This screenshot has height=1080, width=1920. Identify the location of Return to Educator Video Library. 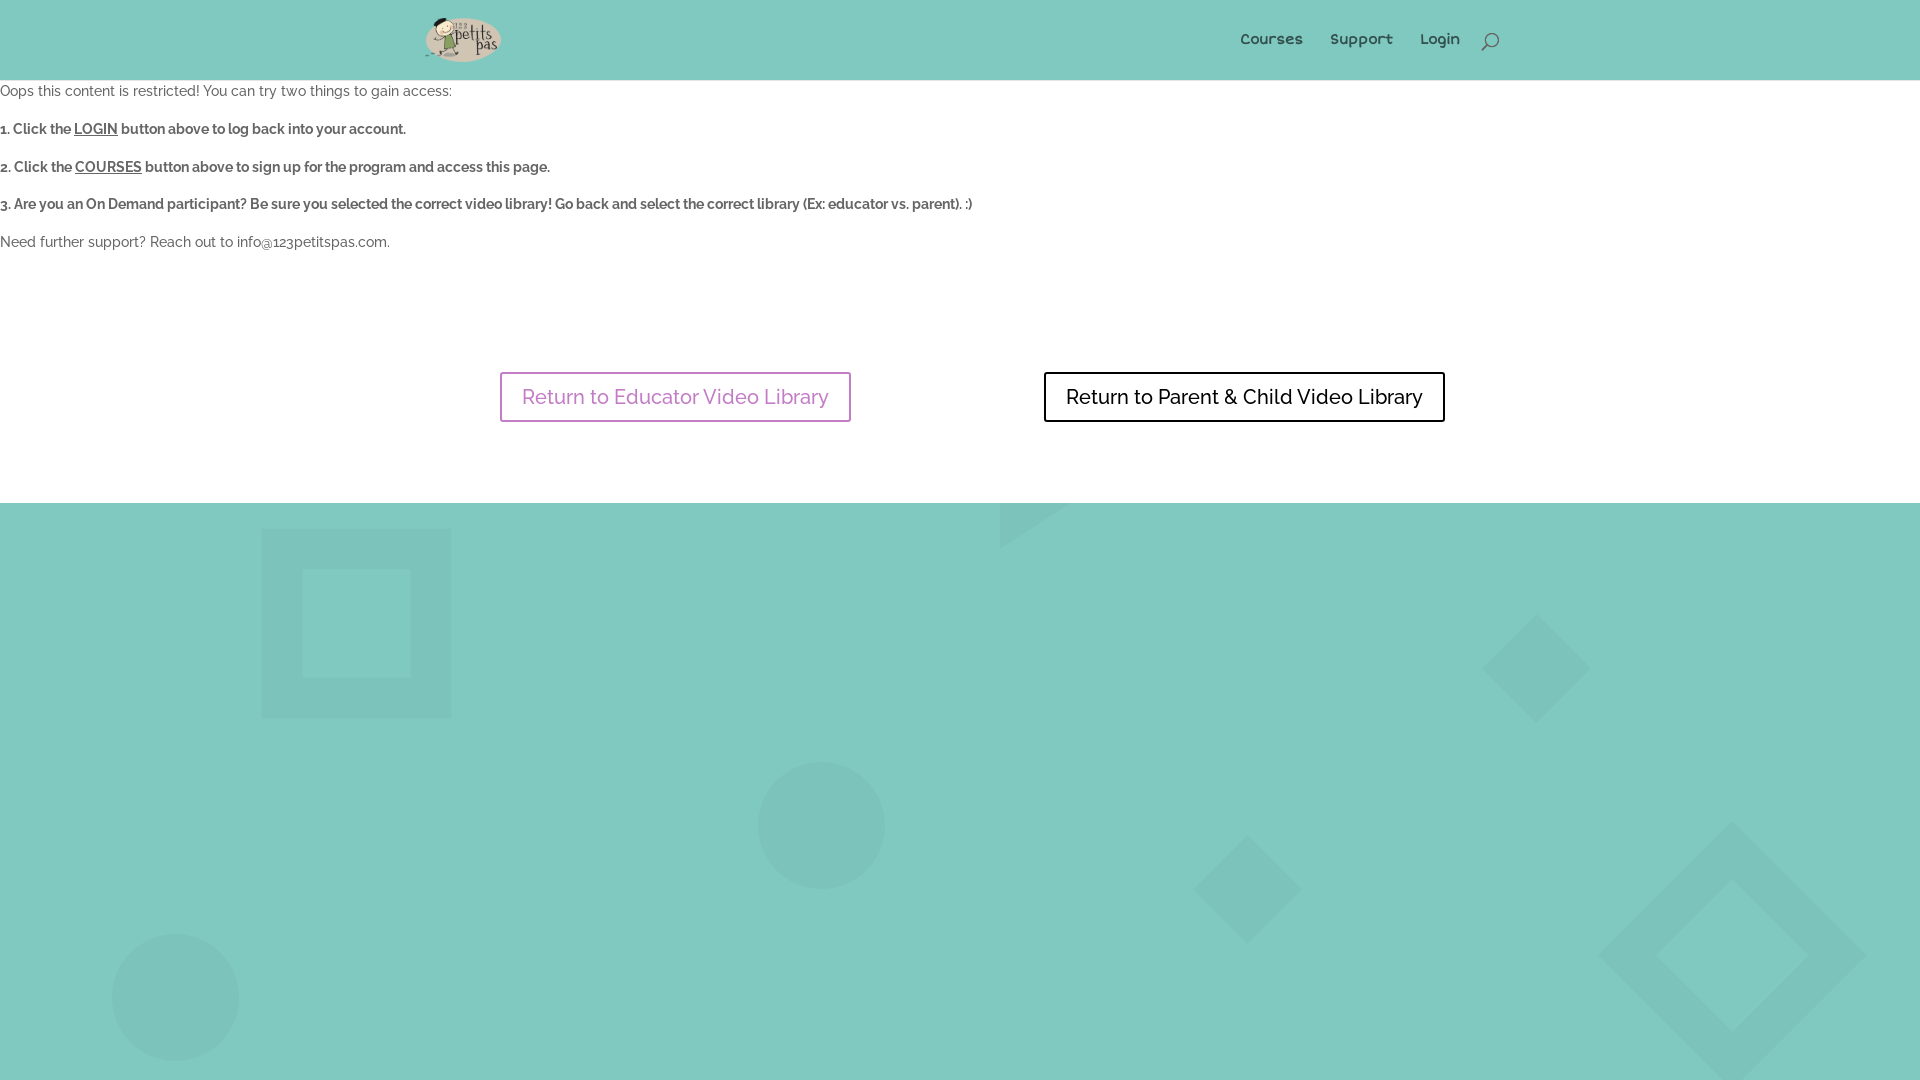
(676, 397).